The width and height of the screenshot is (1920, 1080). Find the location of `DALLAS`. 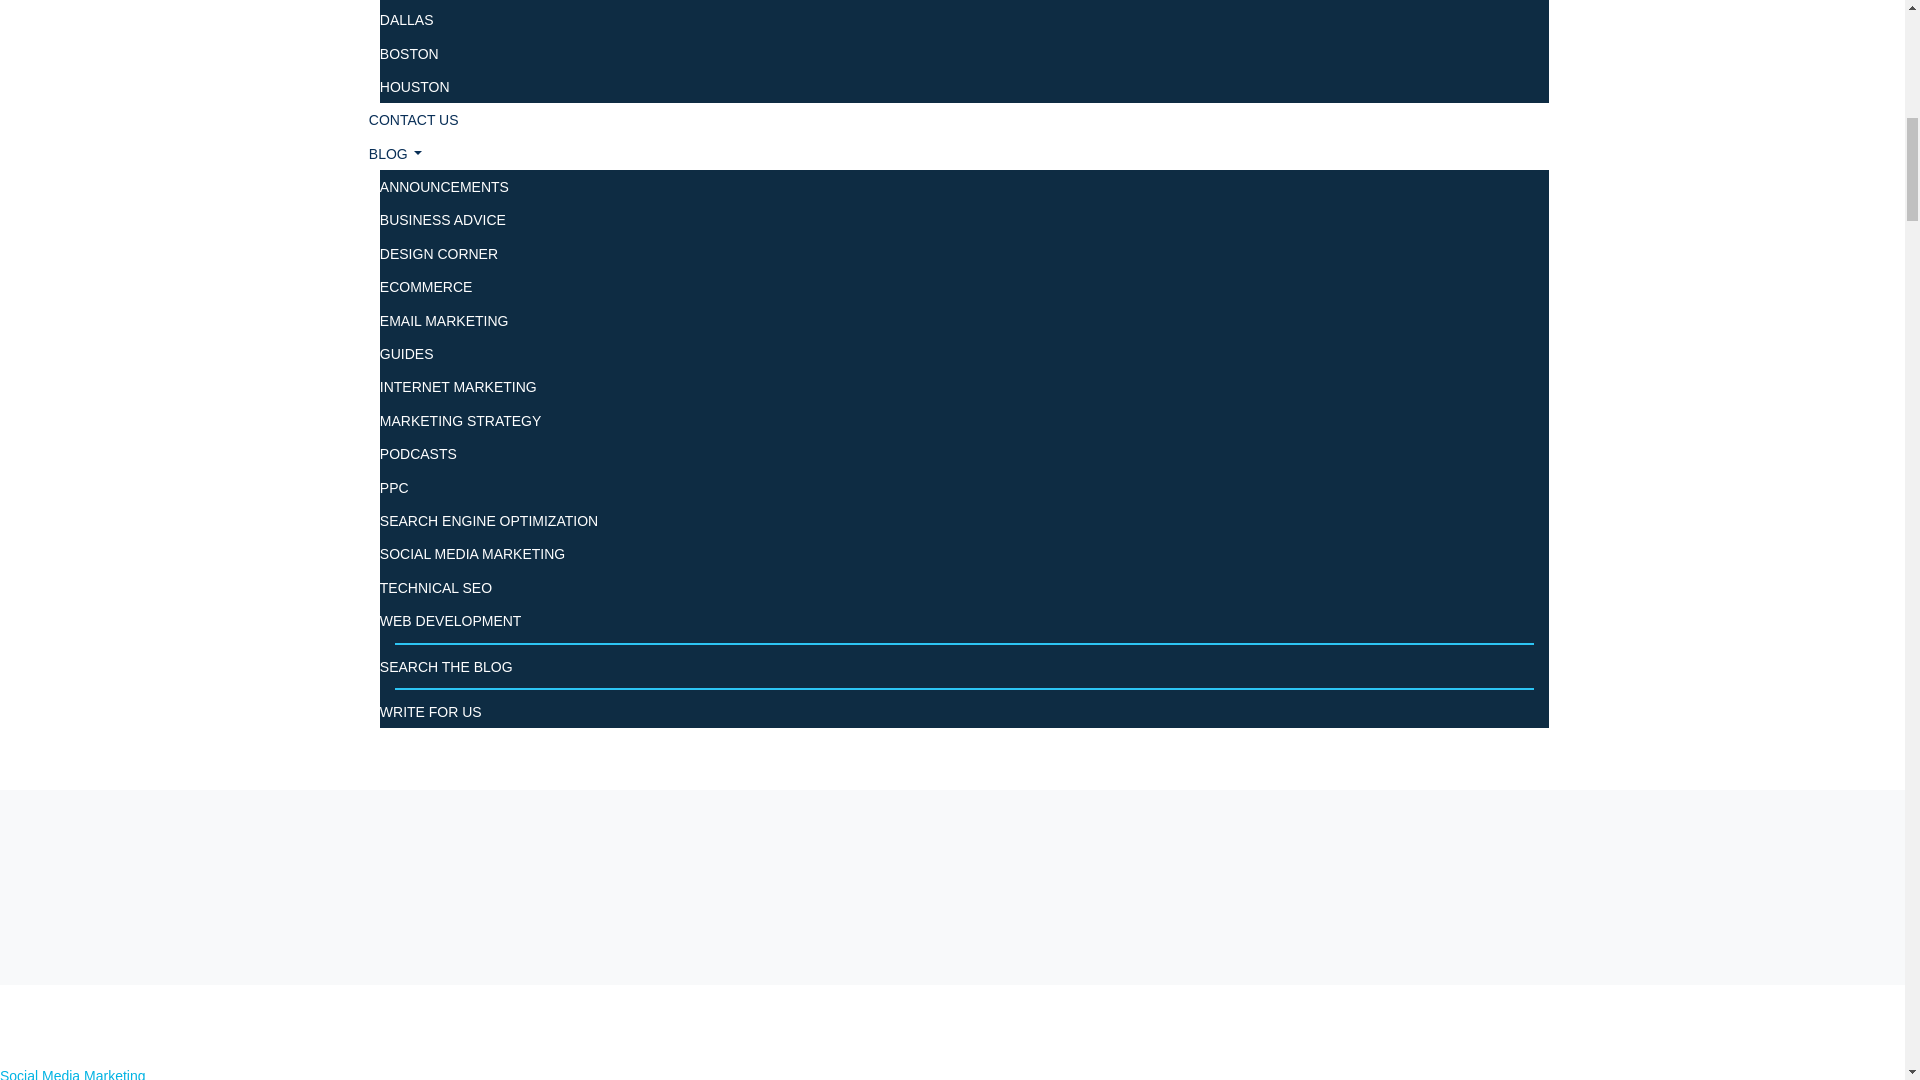

DALLAS is located at coordinates (406, 20).